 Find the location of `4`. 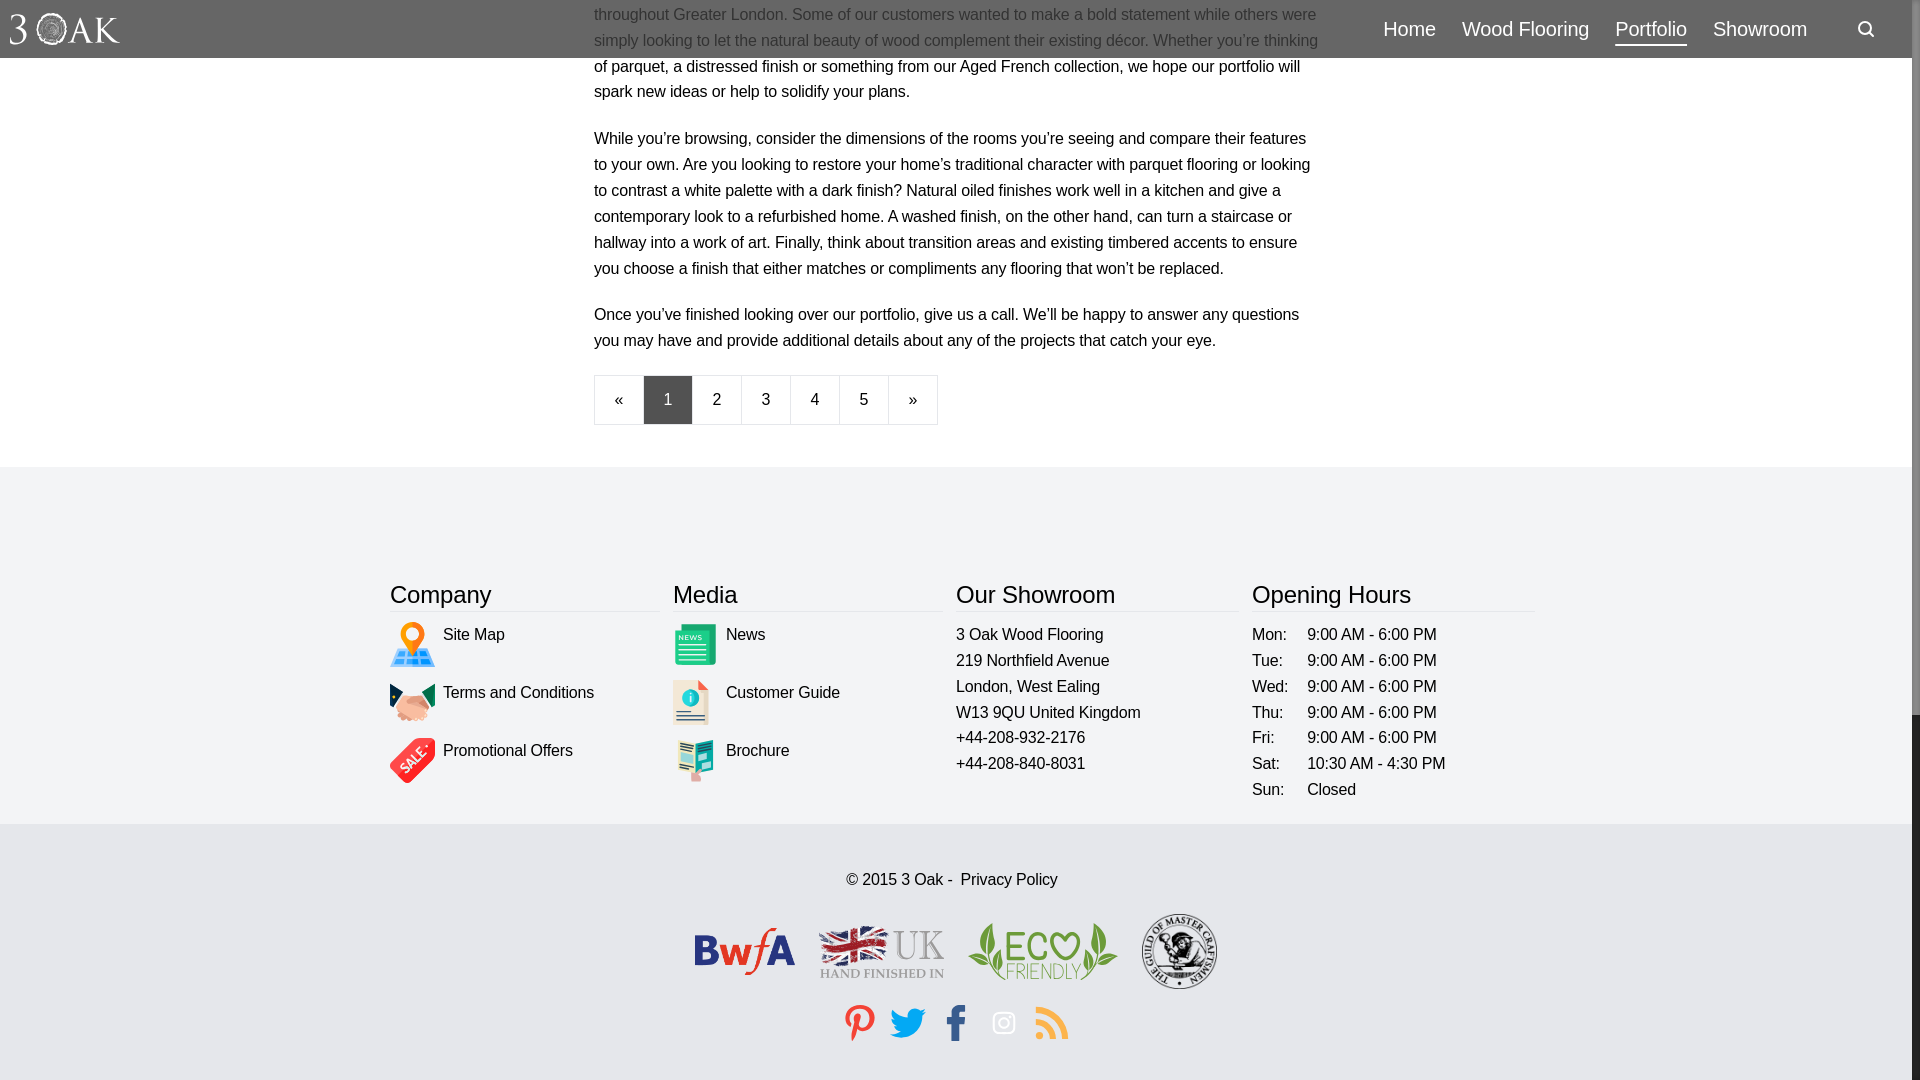

4 is located at coordinates (815, 400).